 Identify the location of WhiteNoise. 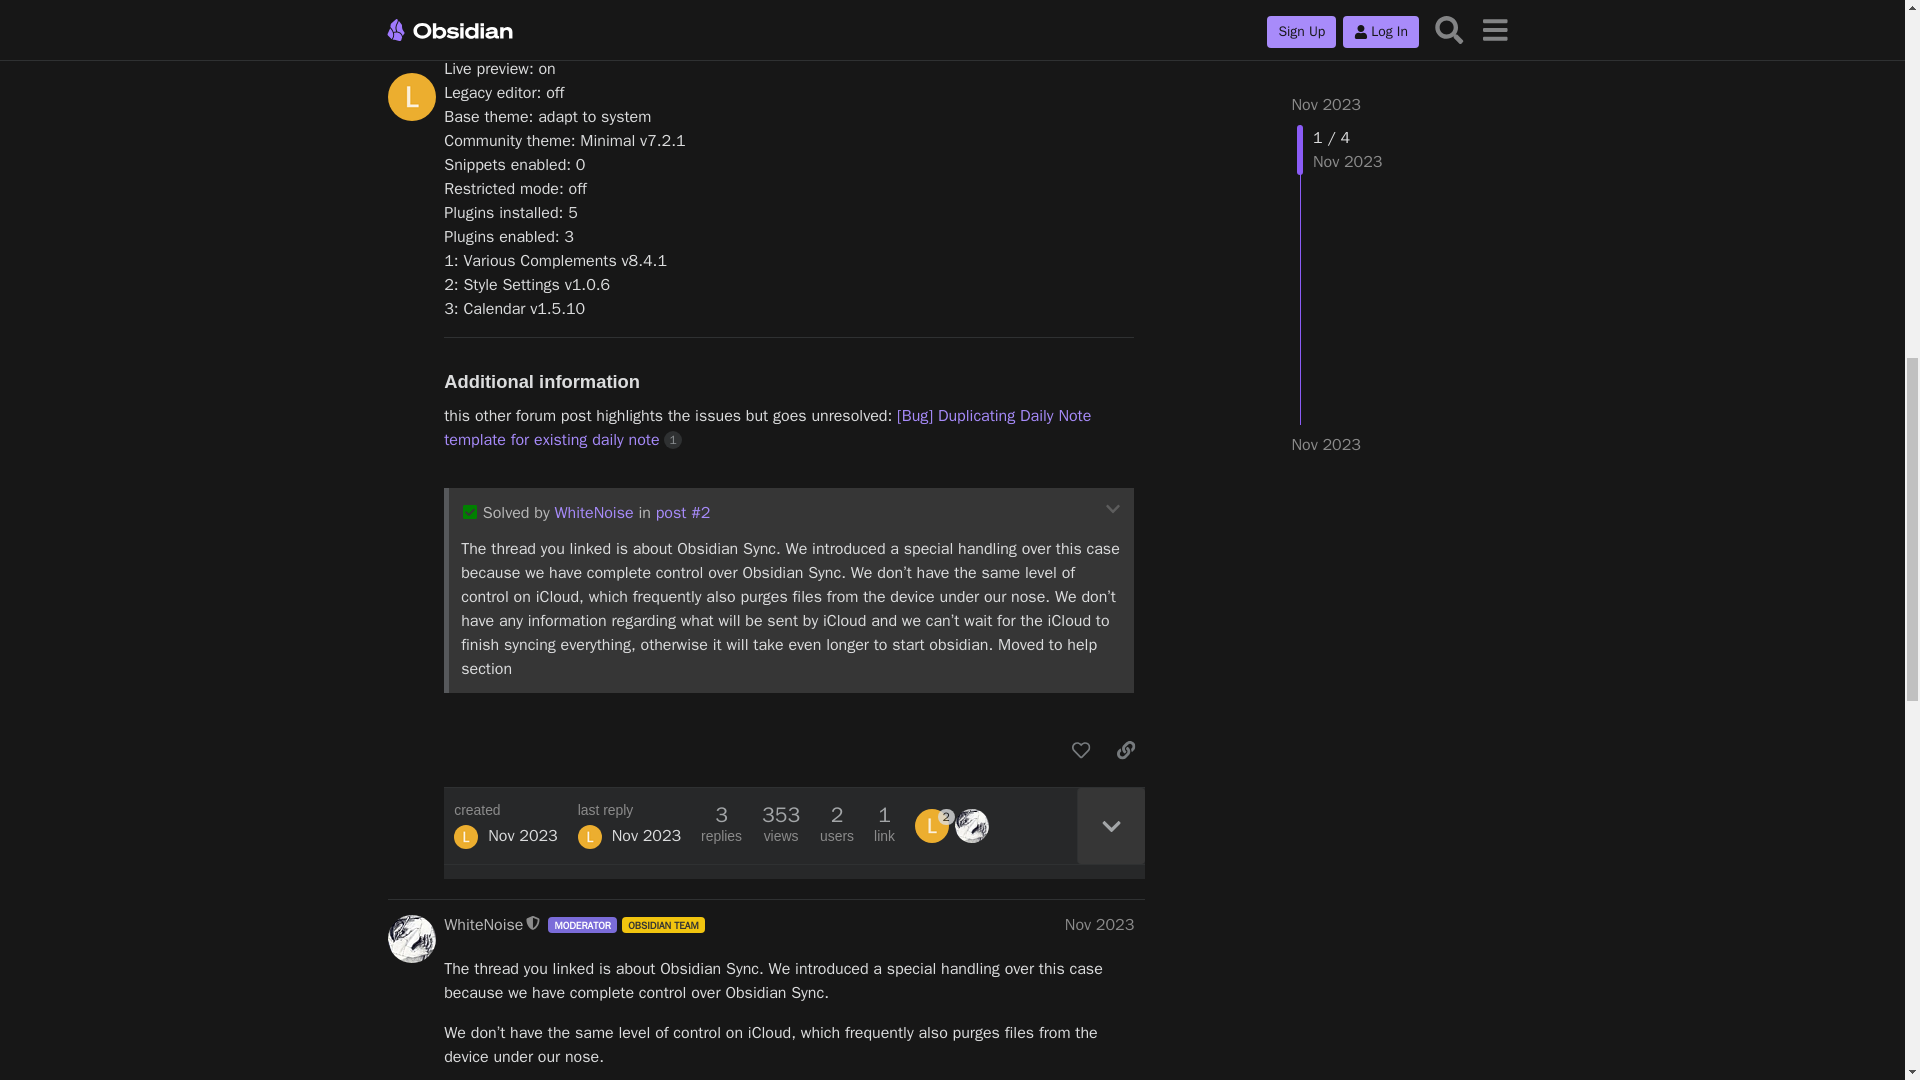
(482, 924).